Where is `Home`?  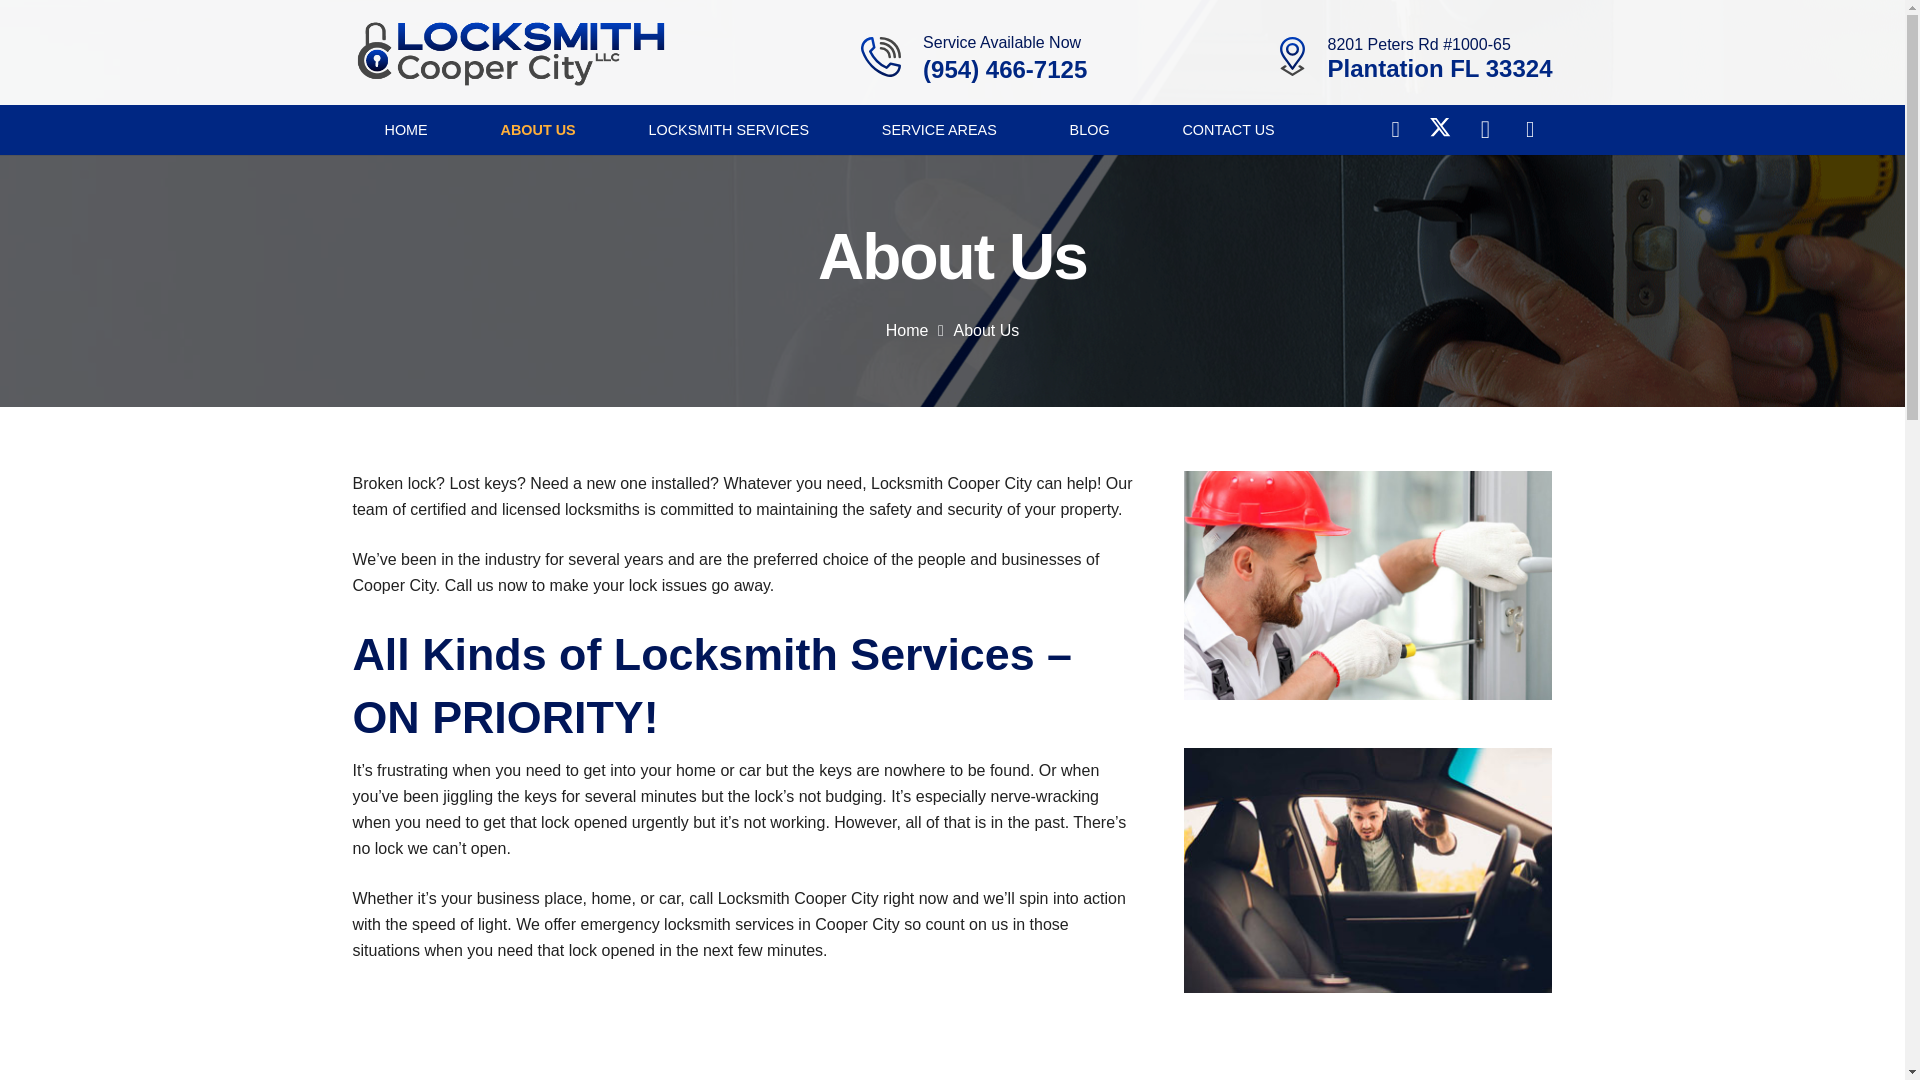
Home is located at coordinates (907, 330).